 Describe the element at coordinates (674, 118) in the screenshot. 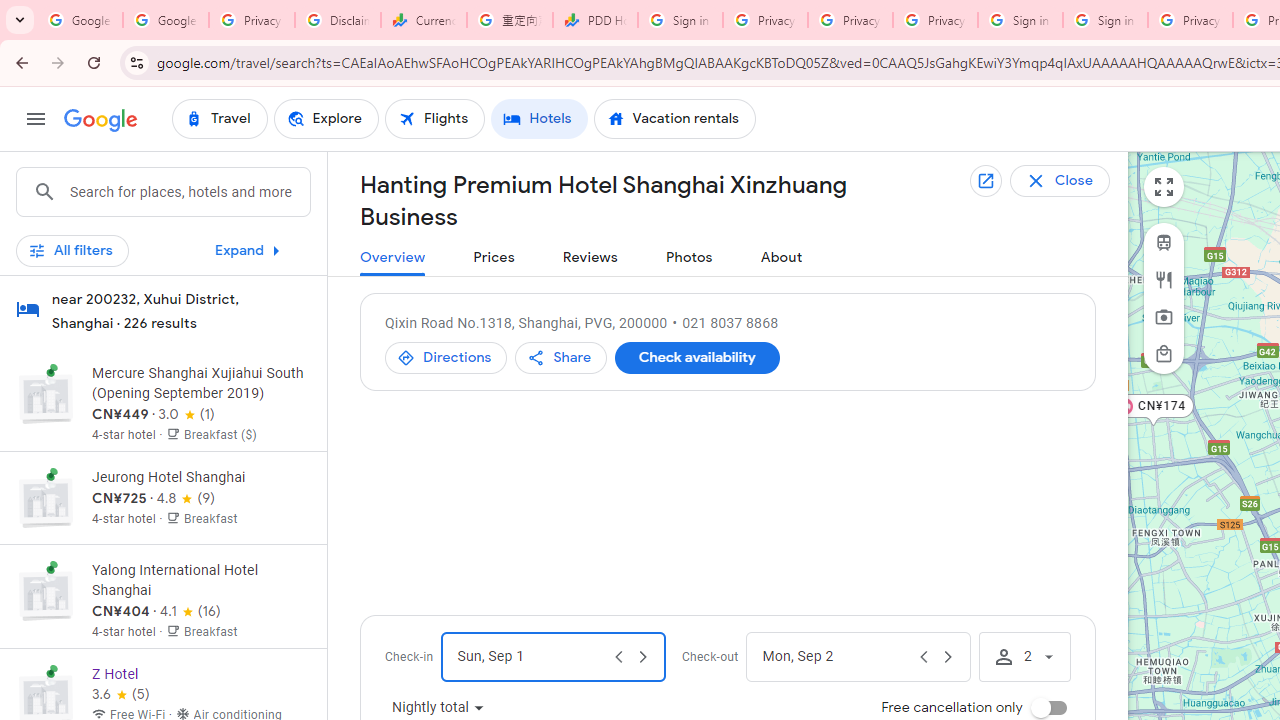

I see `Vacation rentals` at that location.